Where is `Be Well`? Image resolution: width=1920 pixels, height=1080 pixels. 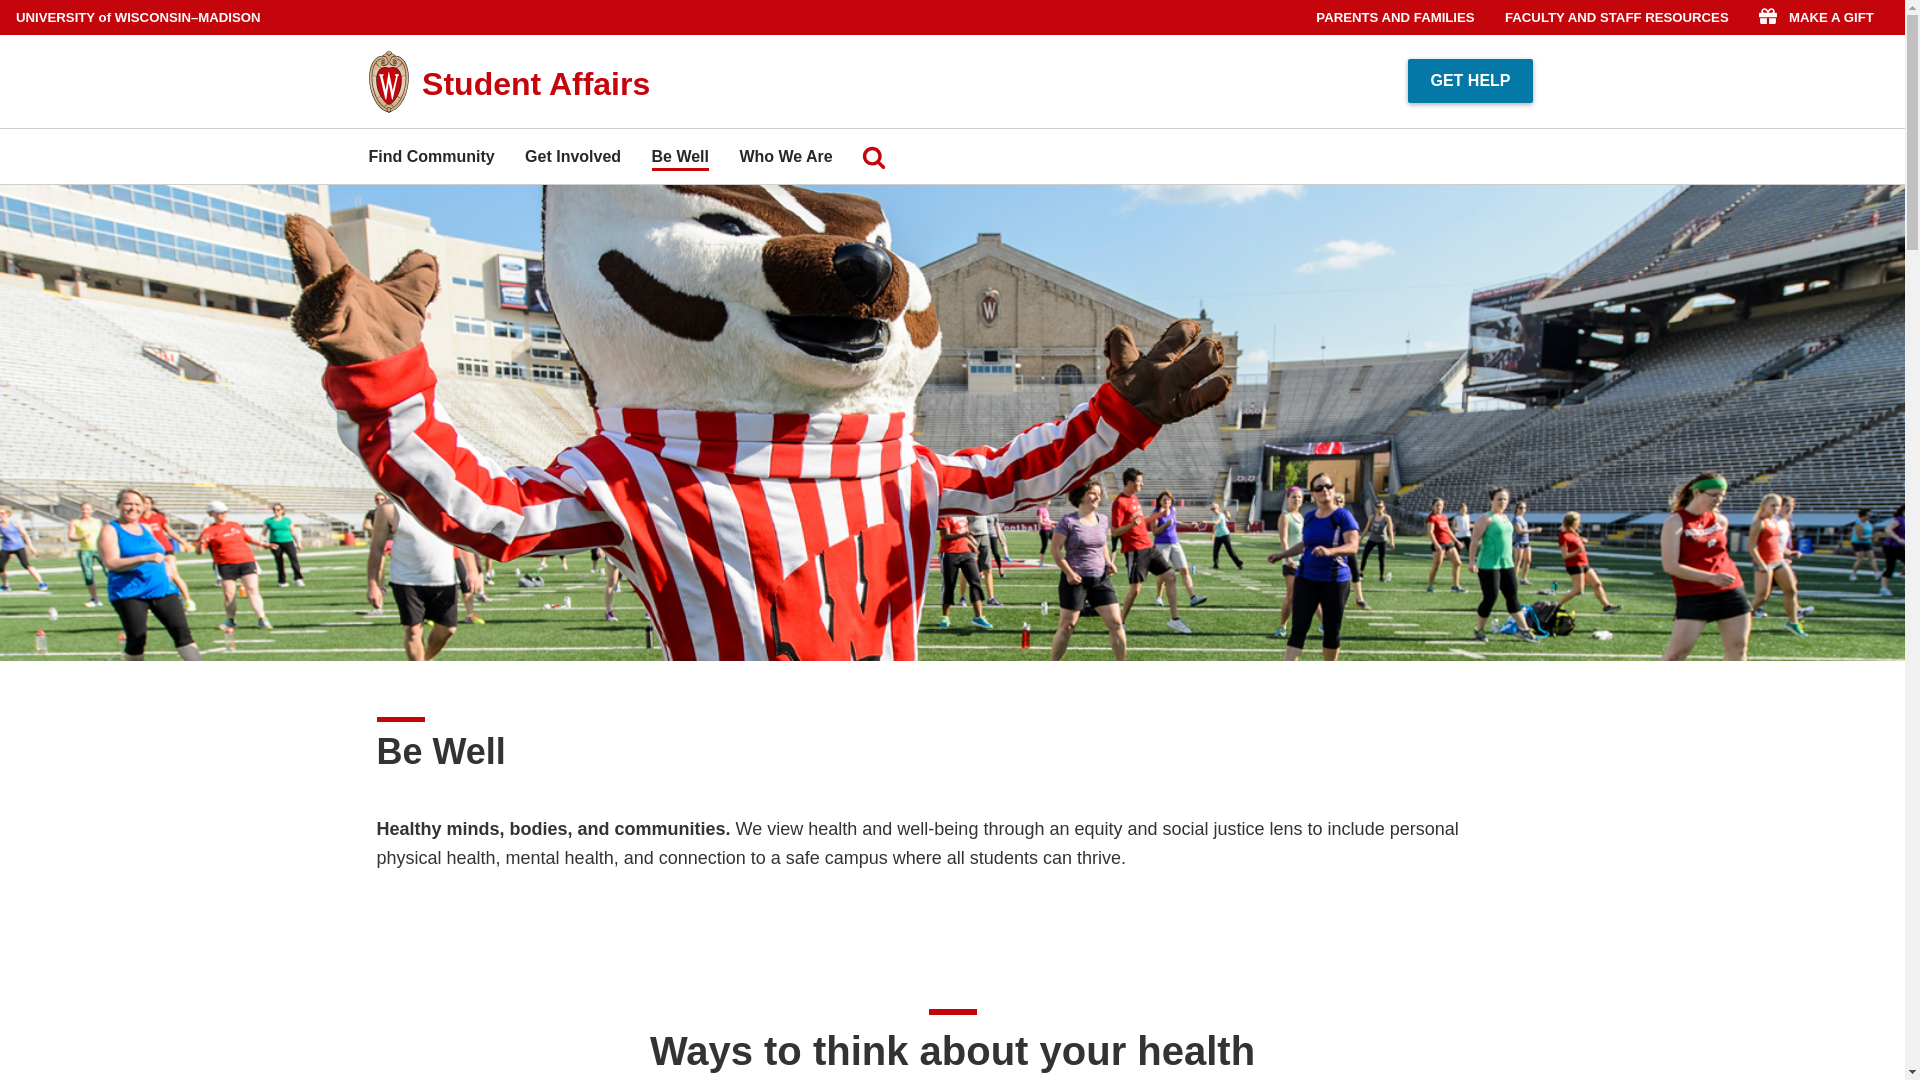
Be Well is located at coordinates (681, 156).